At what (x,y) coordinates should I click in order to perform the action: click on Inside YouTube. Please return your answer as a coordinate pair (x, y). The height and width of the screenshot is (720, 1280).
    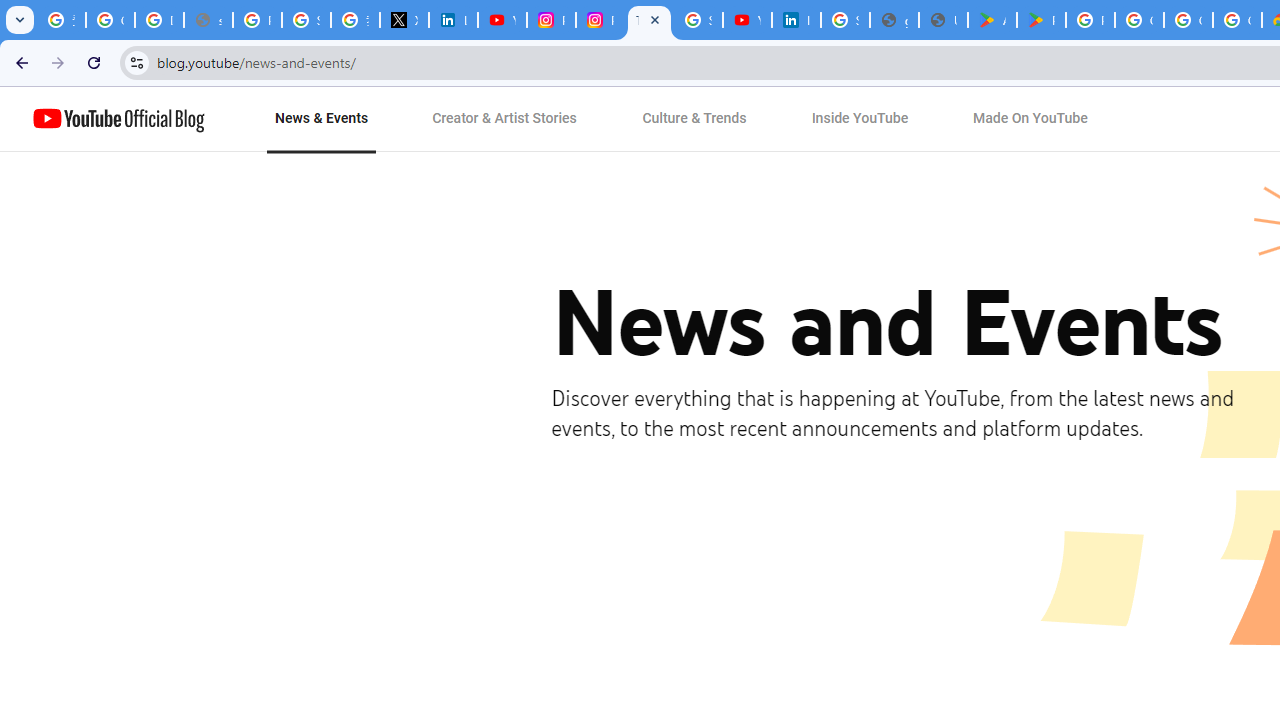
    Looking at the image, I should click on (860, 119).